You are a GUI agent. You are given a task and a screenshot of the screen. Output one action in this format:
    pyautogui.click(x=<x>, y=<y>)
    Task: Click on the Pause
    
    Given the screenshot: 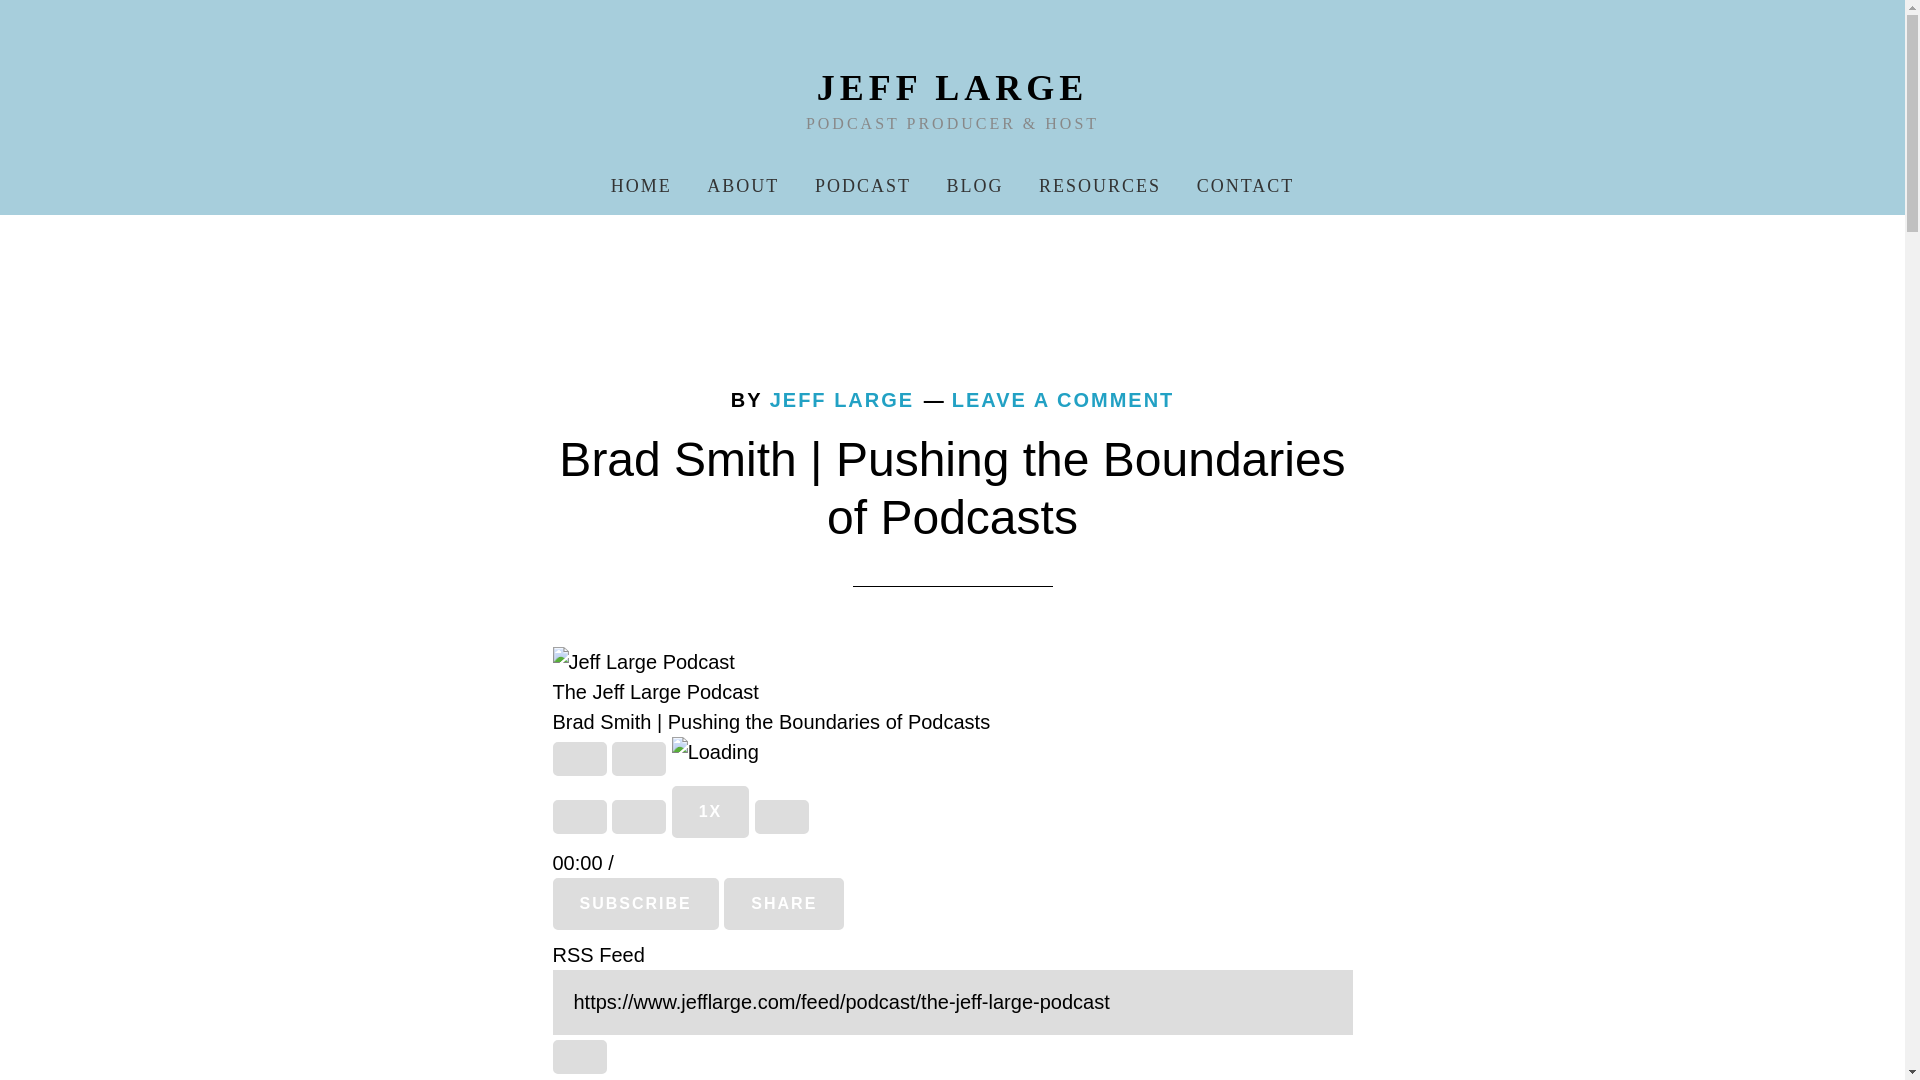 What is the action you would take?
    pyautogui.click(x=639, y=758)
    